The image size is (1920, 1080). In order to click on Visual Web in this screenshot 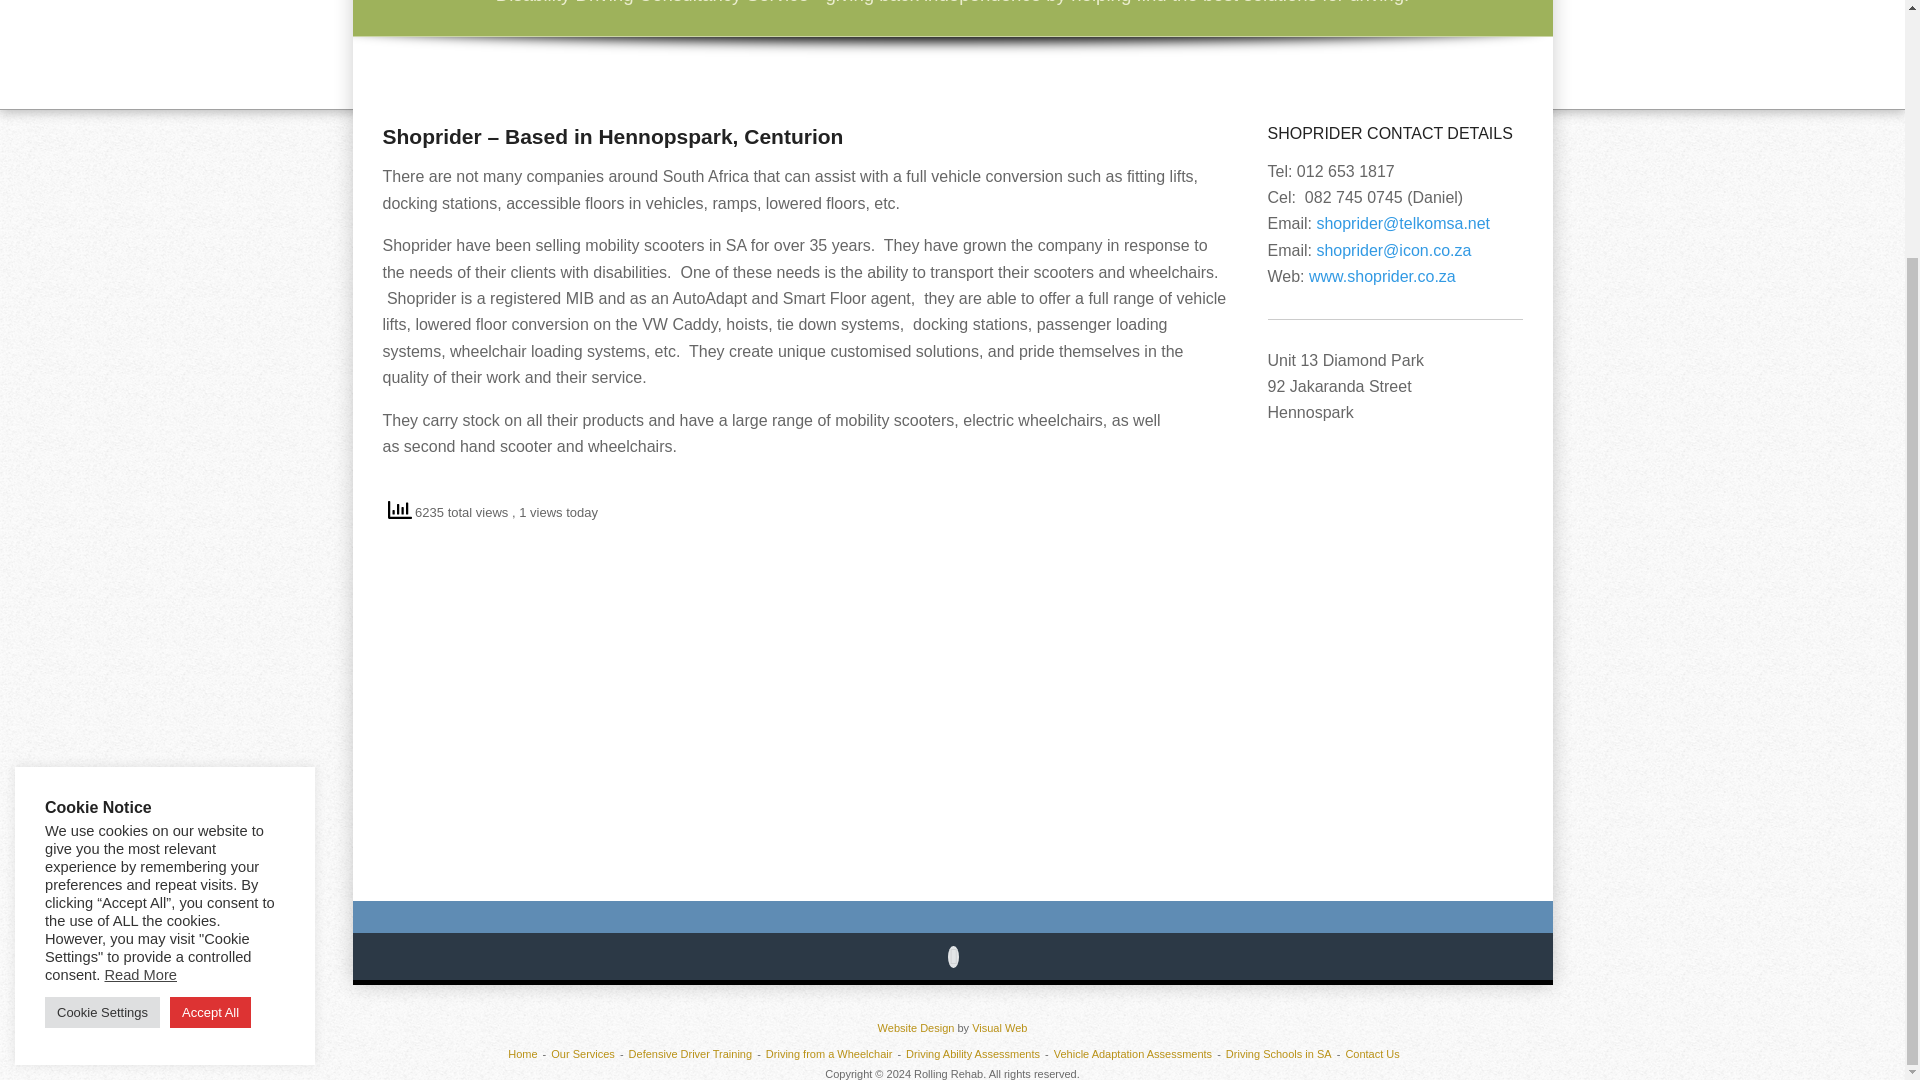, I will do `click(999, 1027)`.